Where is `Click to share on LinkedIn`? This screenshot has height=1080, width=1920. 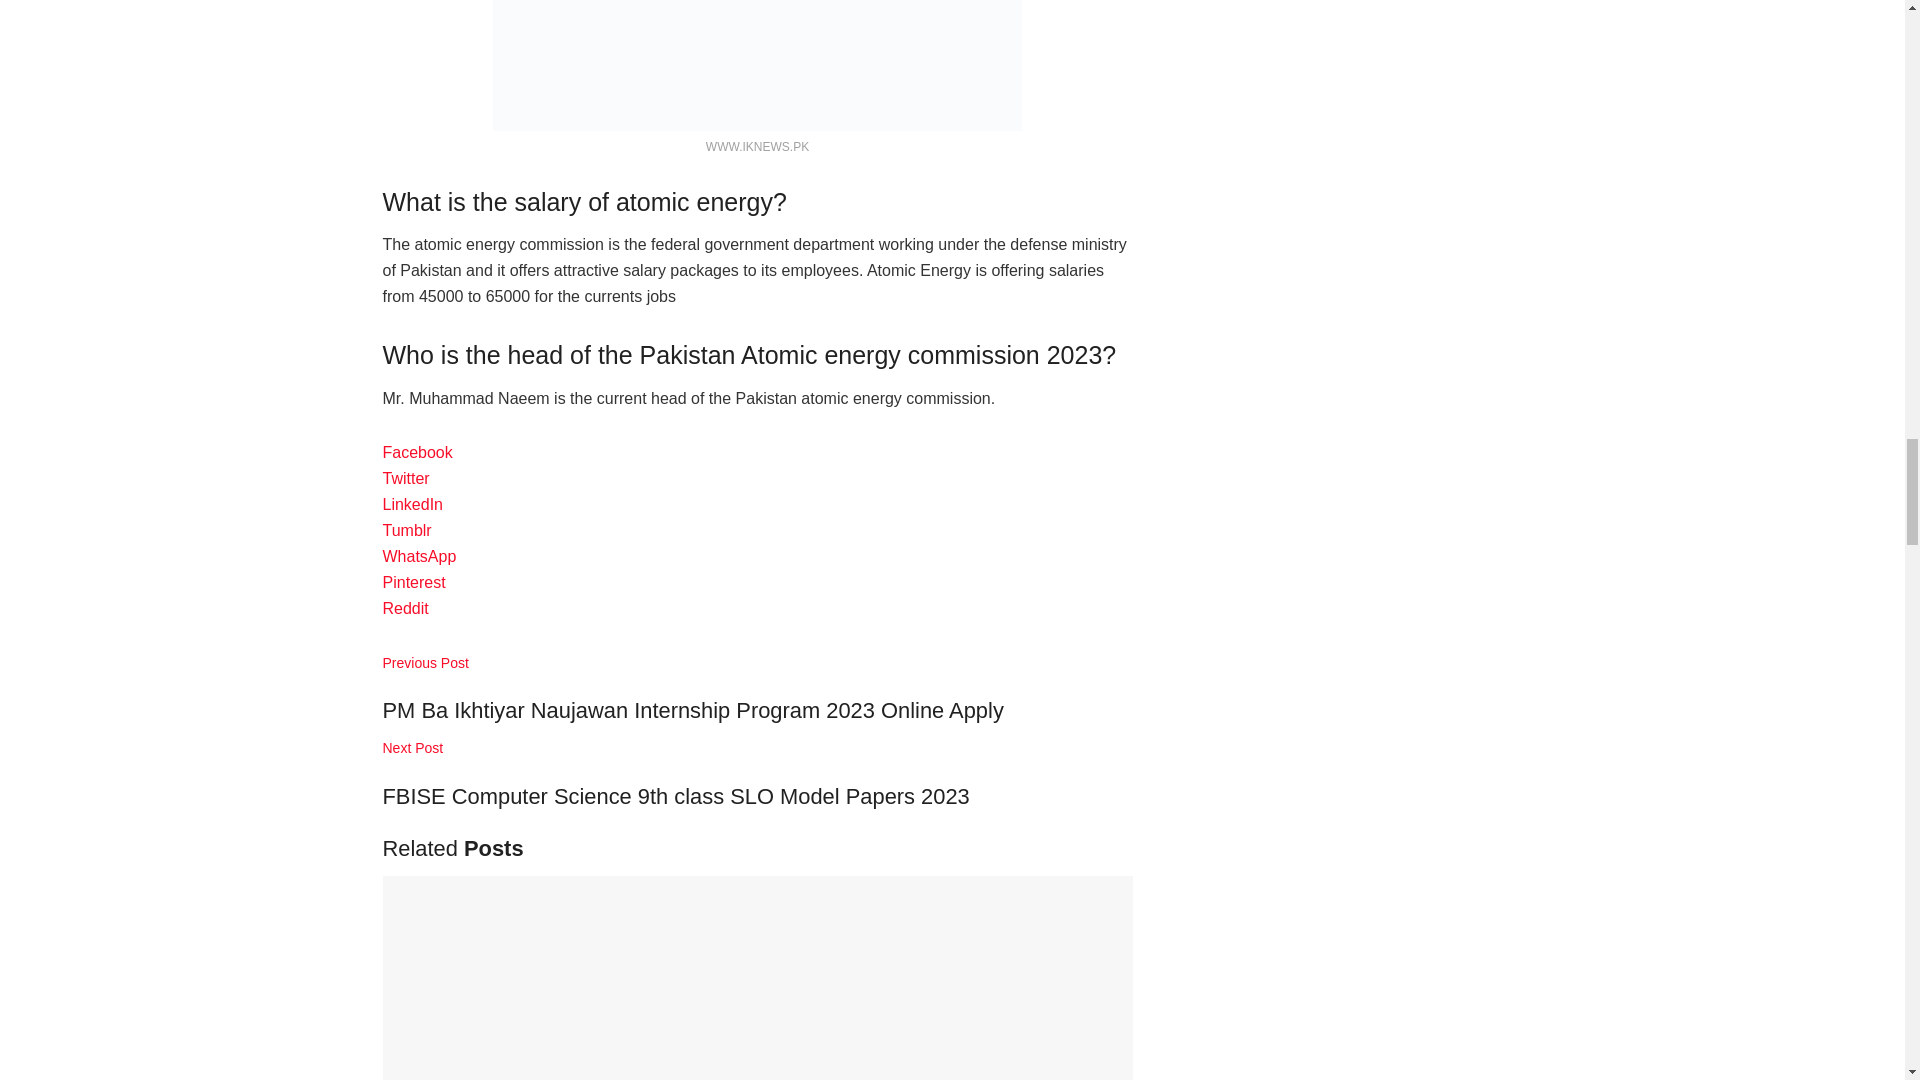 Click to share on LinkedIn is located at coordinates (412, 504).